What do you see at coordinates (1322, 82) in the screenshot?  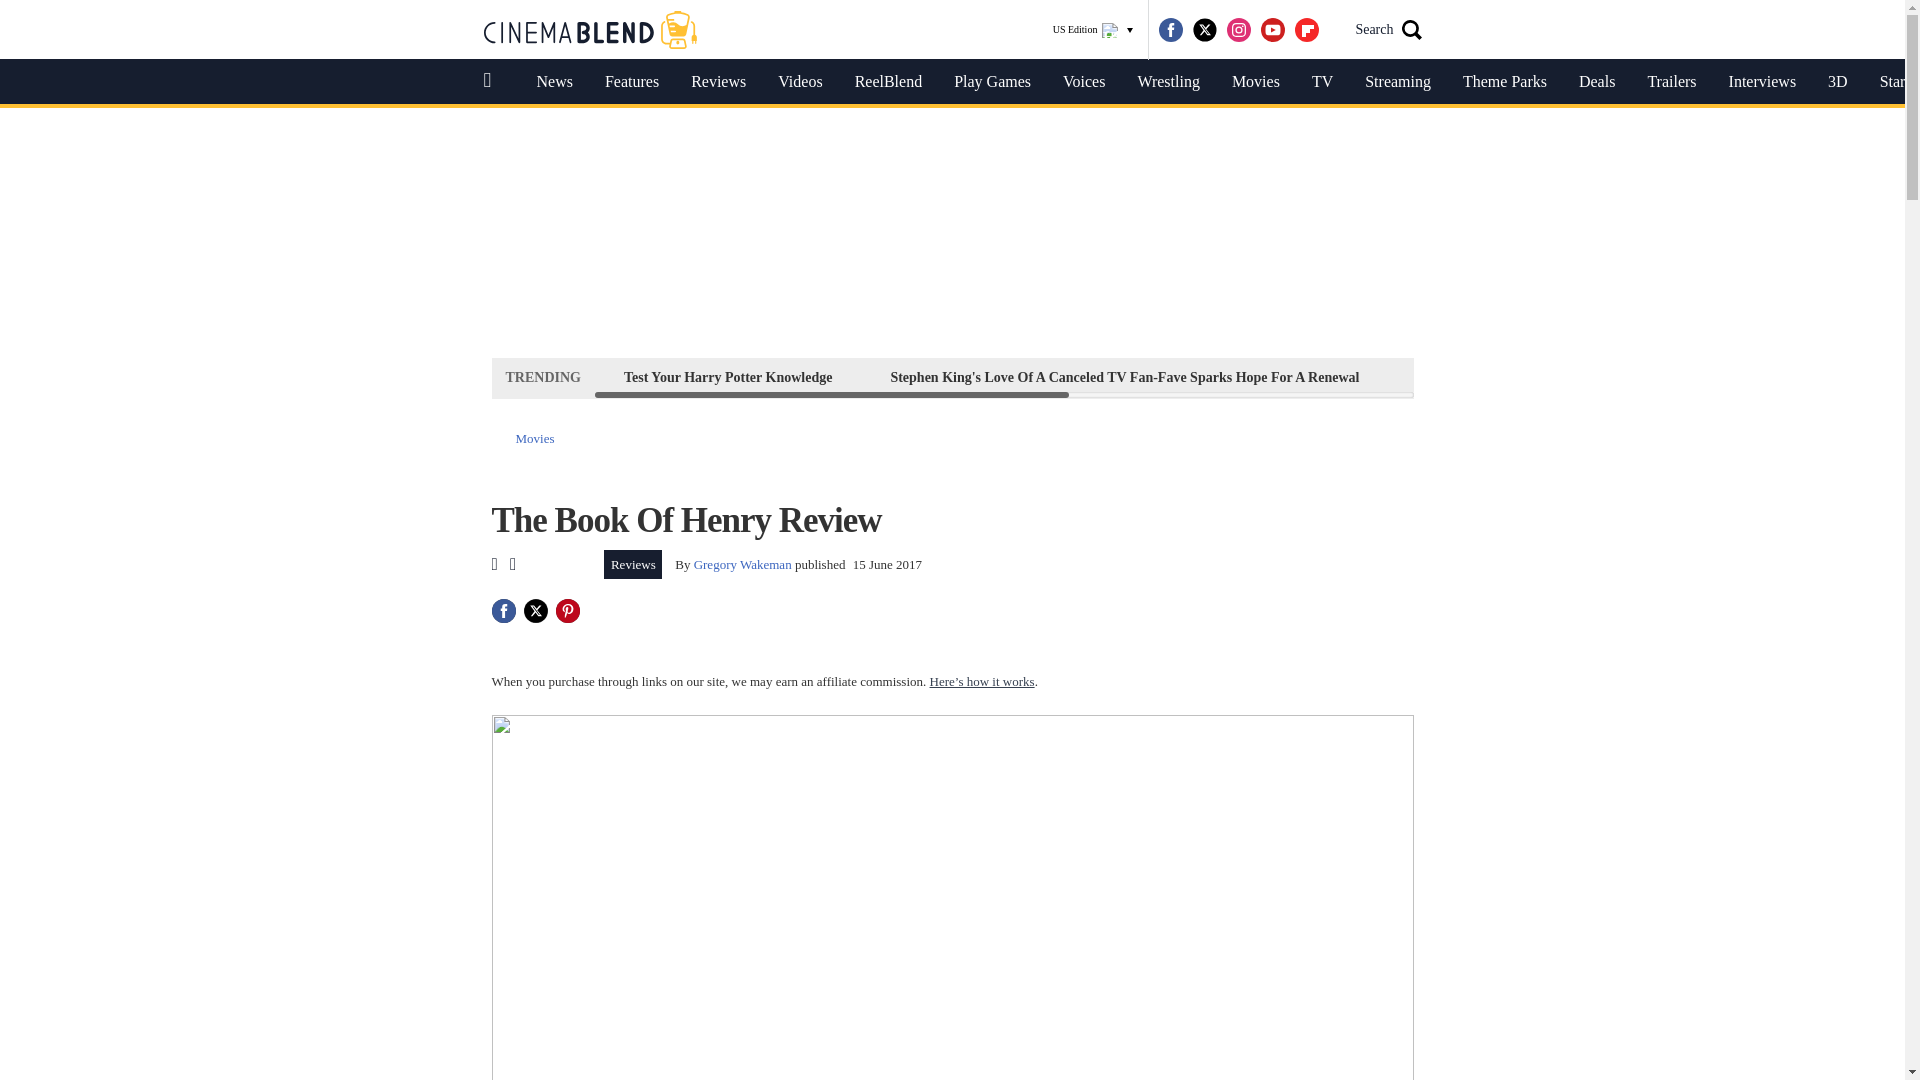 I see `TV` at bounding box center [1322, 82].